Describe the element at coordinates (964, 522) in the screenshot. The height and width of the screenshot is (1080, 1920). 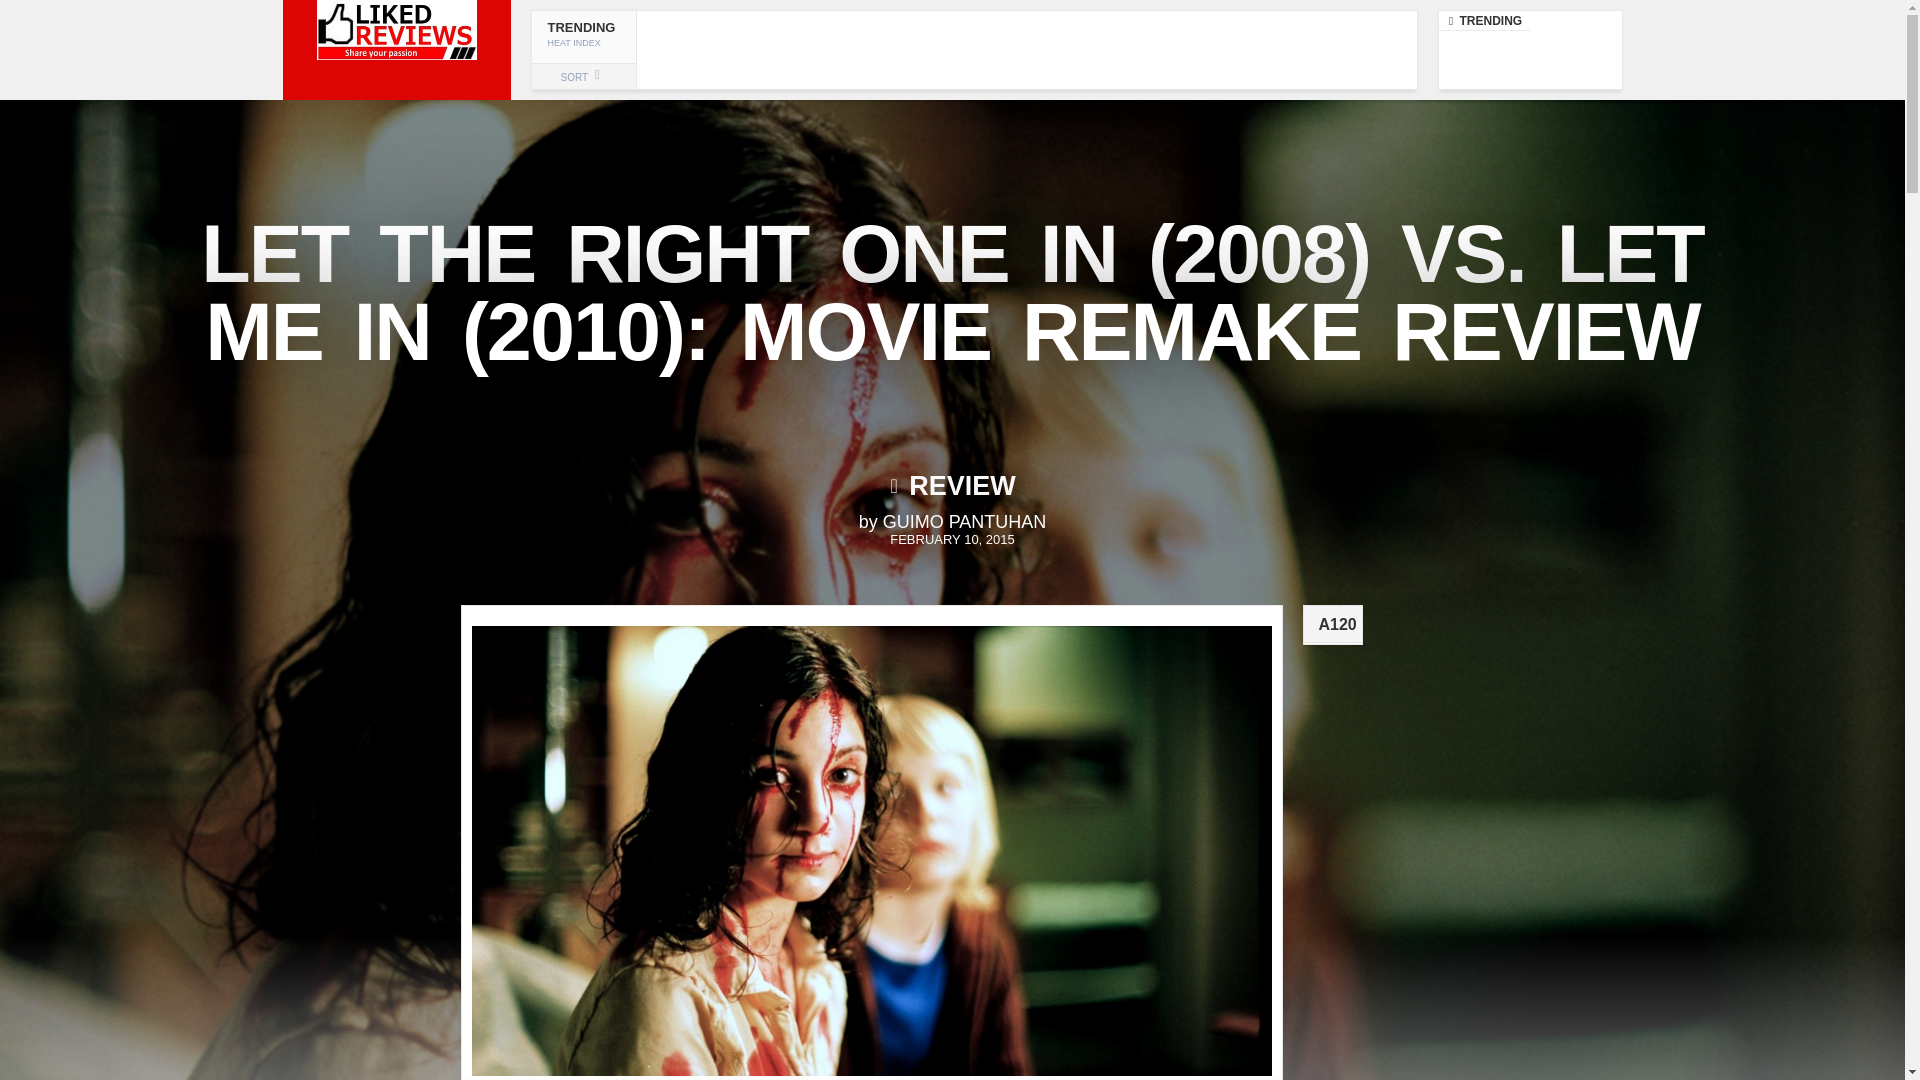
I see `Click for full view` at that location.